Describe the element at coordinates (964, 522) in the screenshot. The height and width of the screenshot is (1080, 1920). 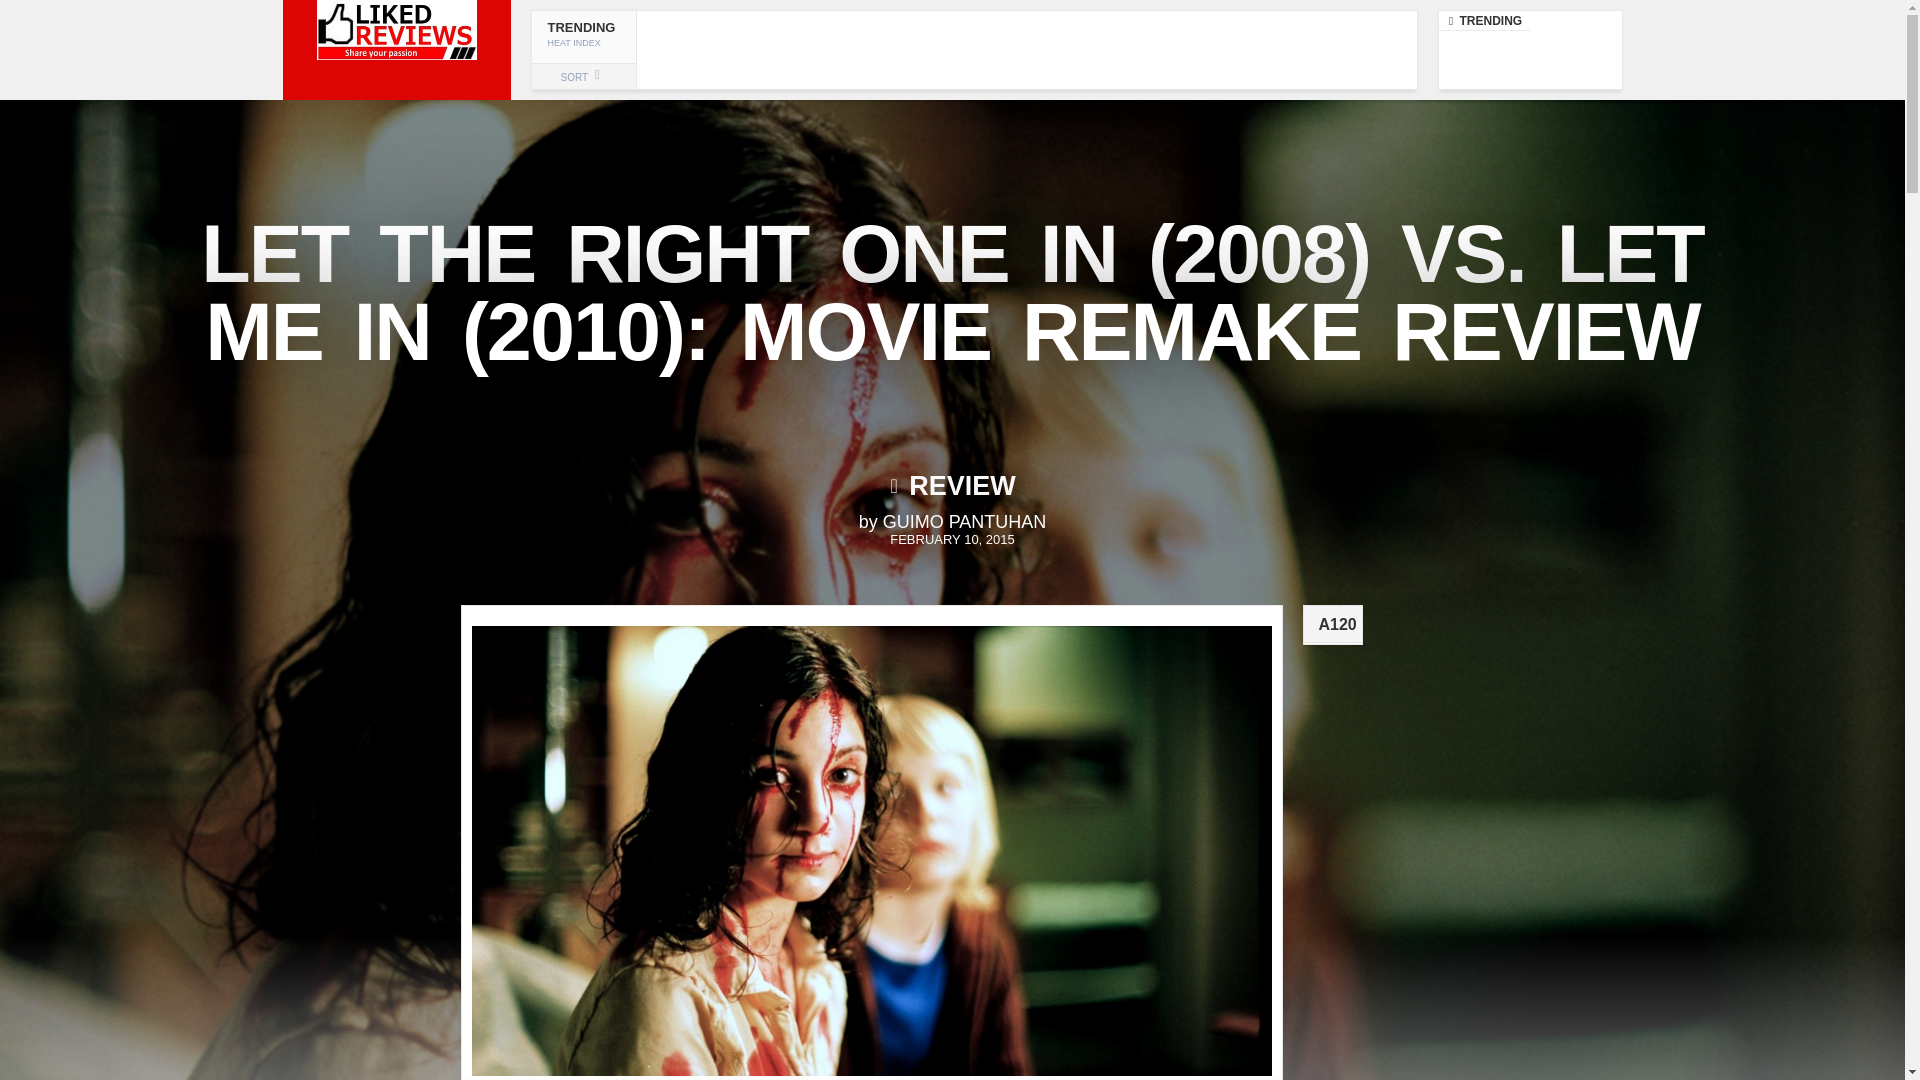
I see `Click for full view` at that location.